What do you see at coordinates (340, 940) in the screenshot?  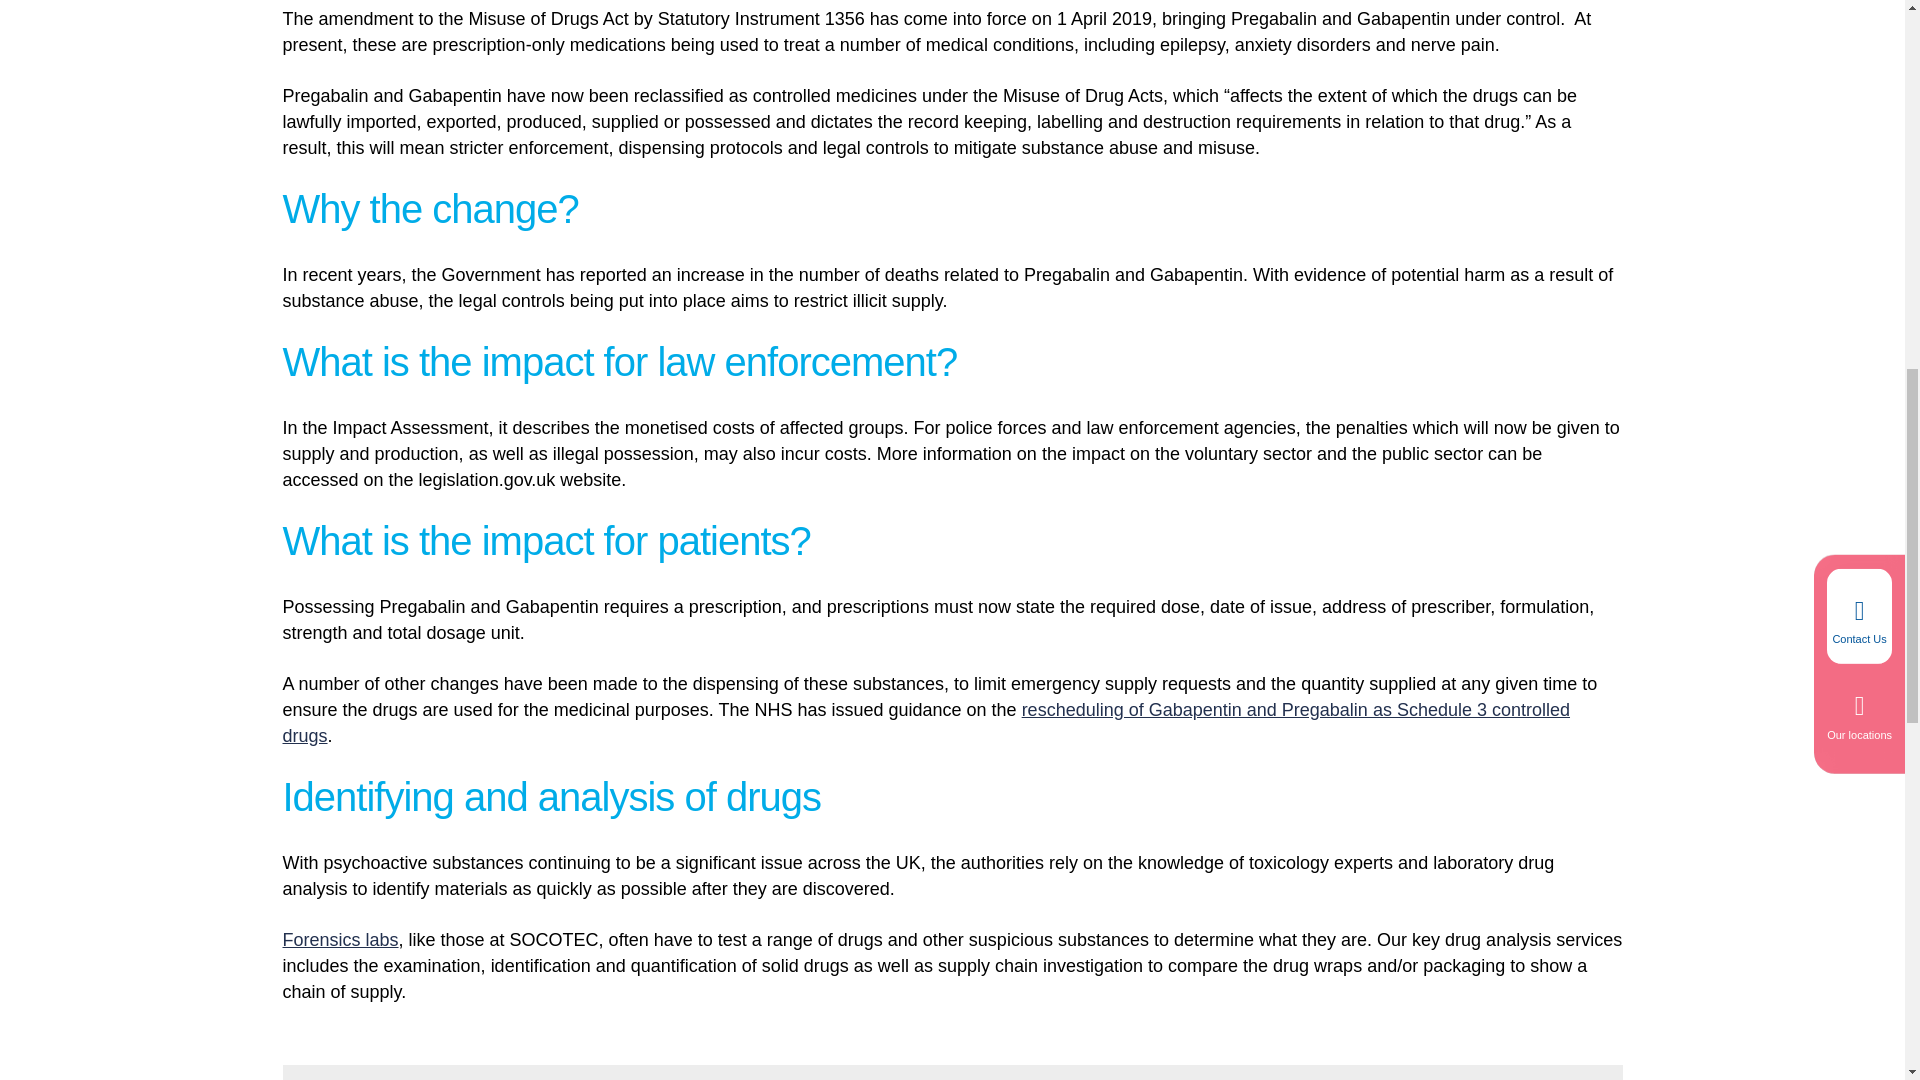 I see `Forensic Labs` at bounding box center [340, 940].